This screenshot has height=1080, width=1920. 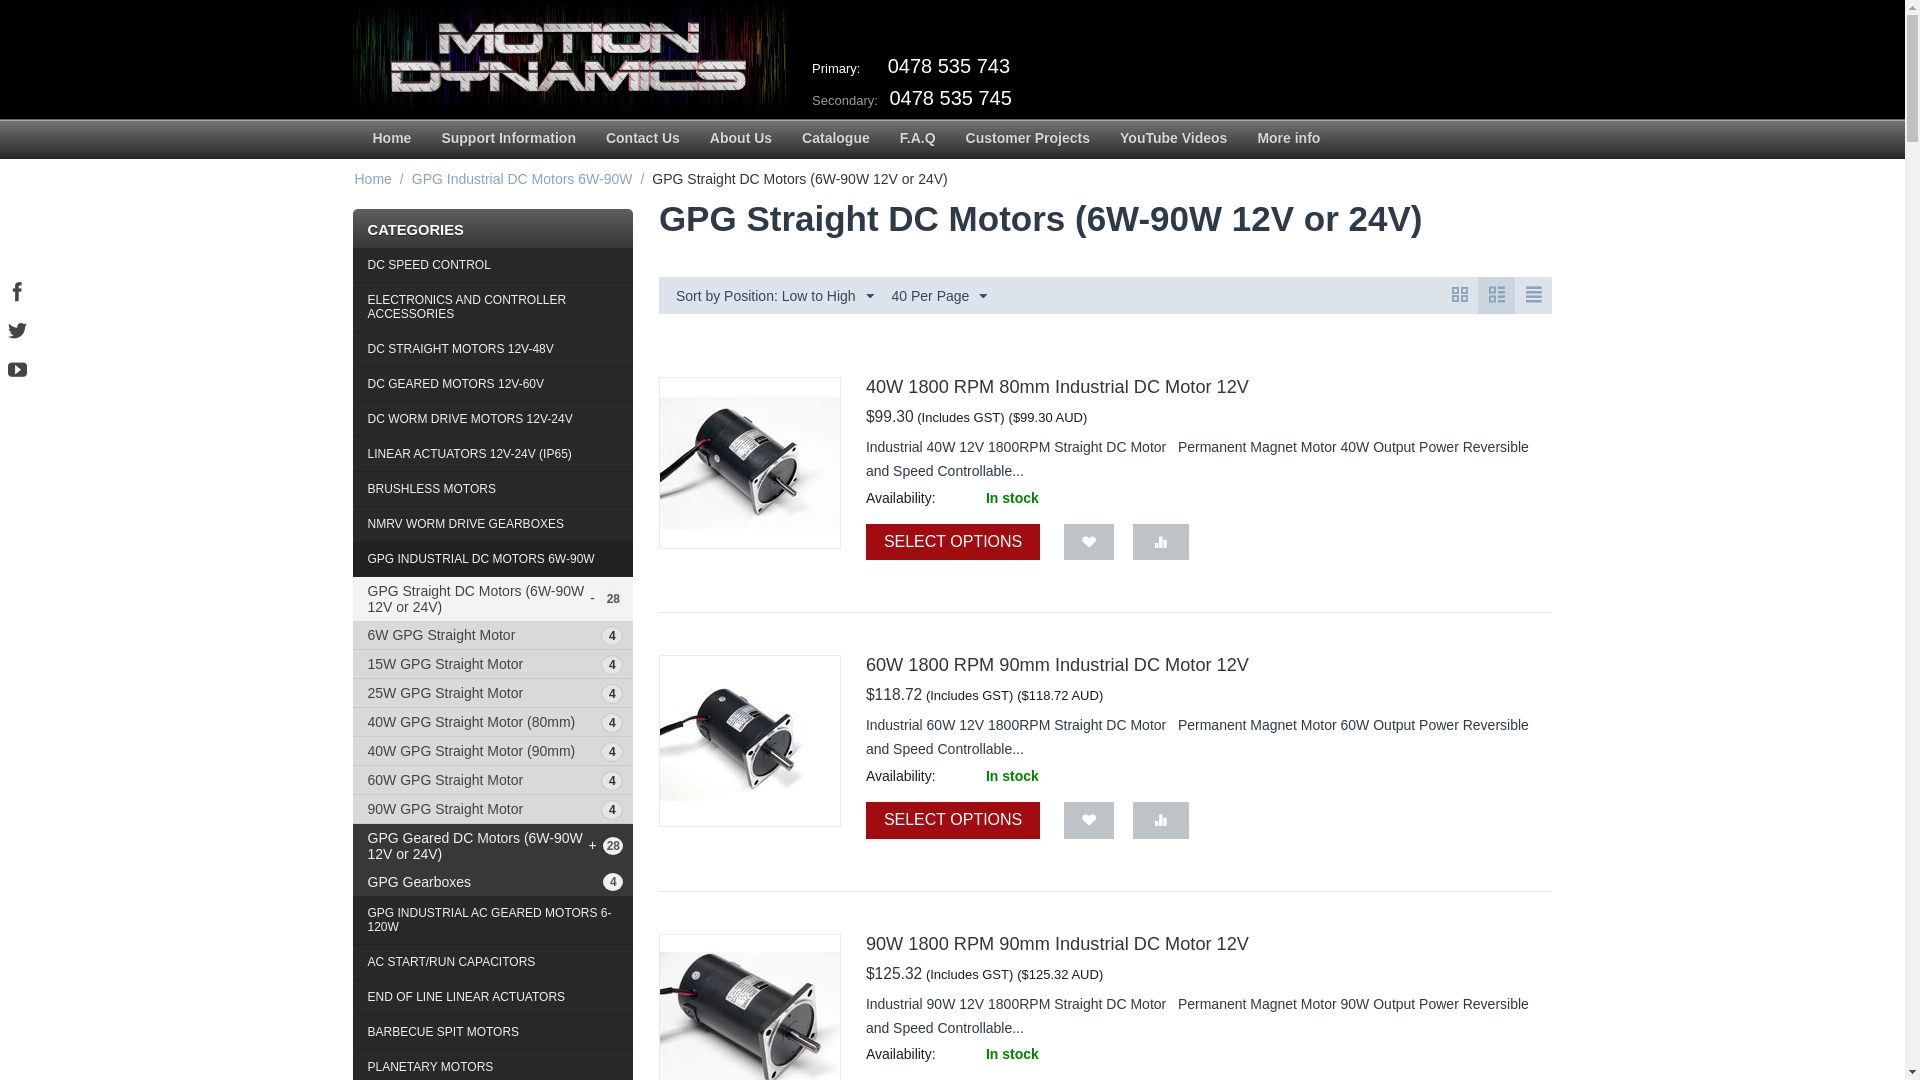 What do you see at coordinates (1058, 944) in the screenshot?
I see `90W 1800 RPM 90mm Industrial DC Motor 12V` at bounding box center [1058, 944].